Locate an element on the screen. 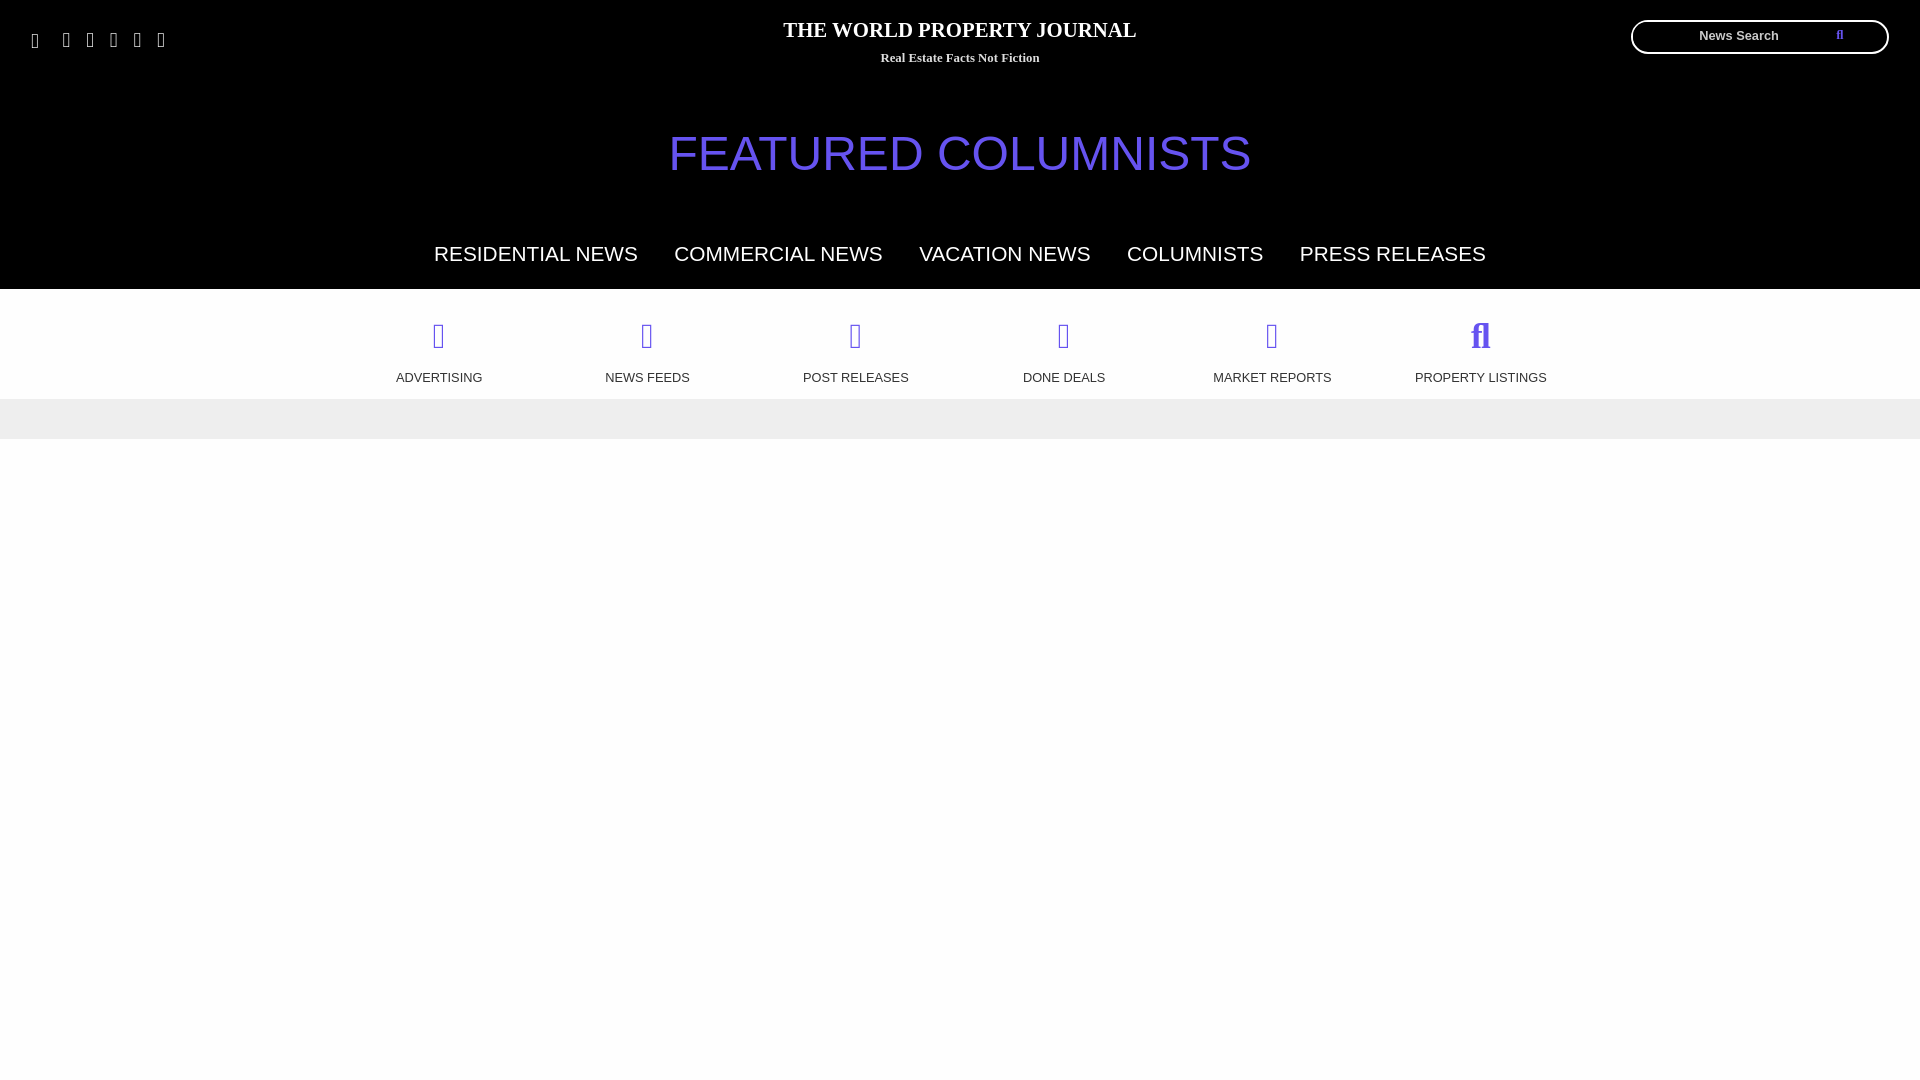  THE WORLD PROPERTY JOURNAL is located at coordinates (959, 33).